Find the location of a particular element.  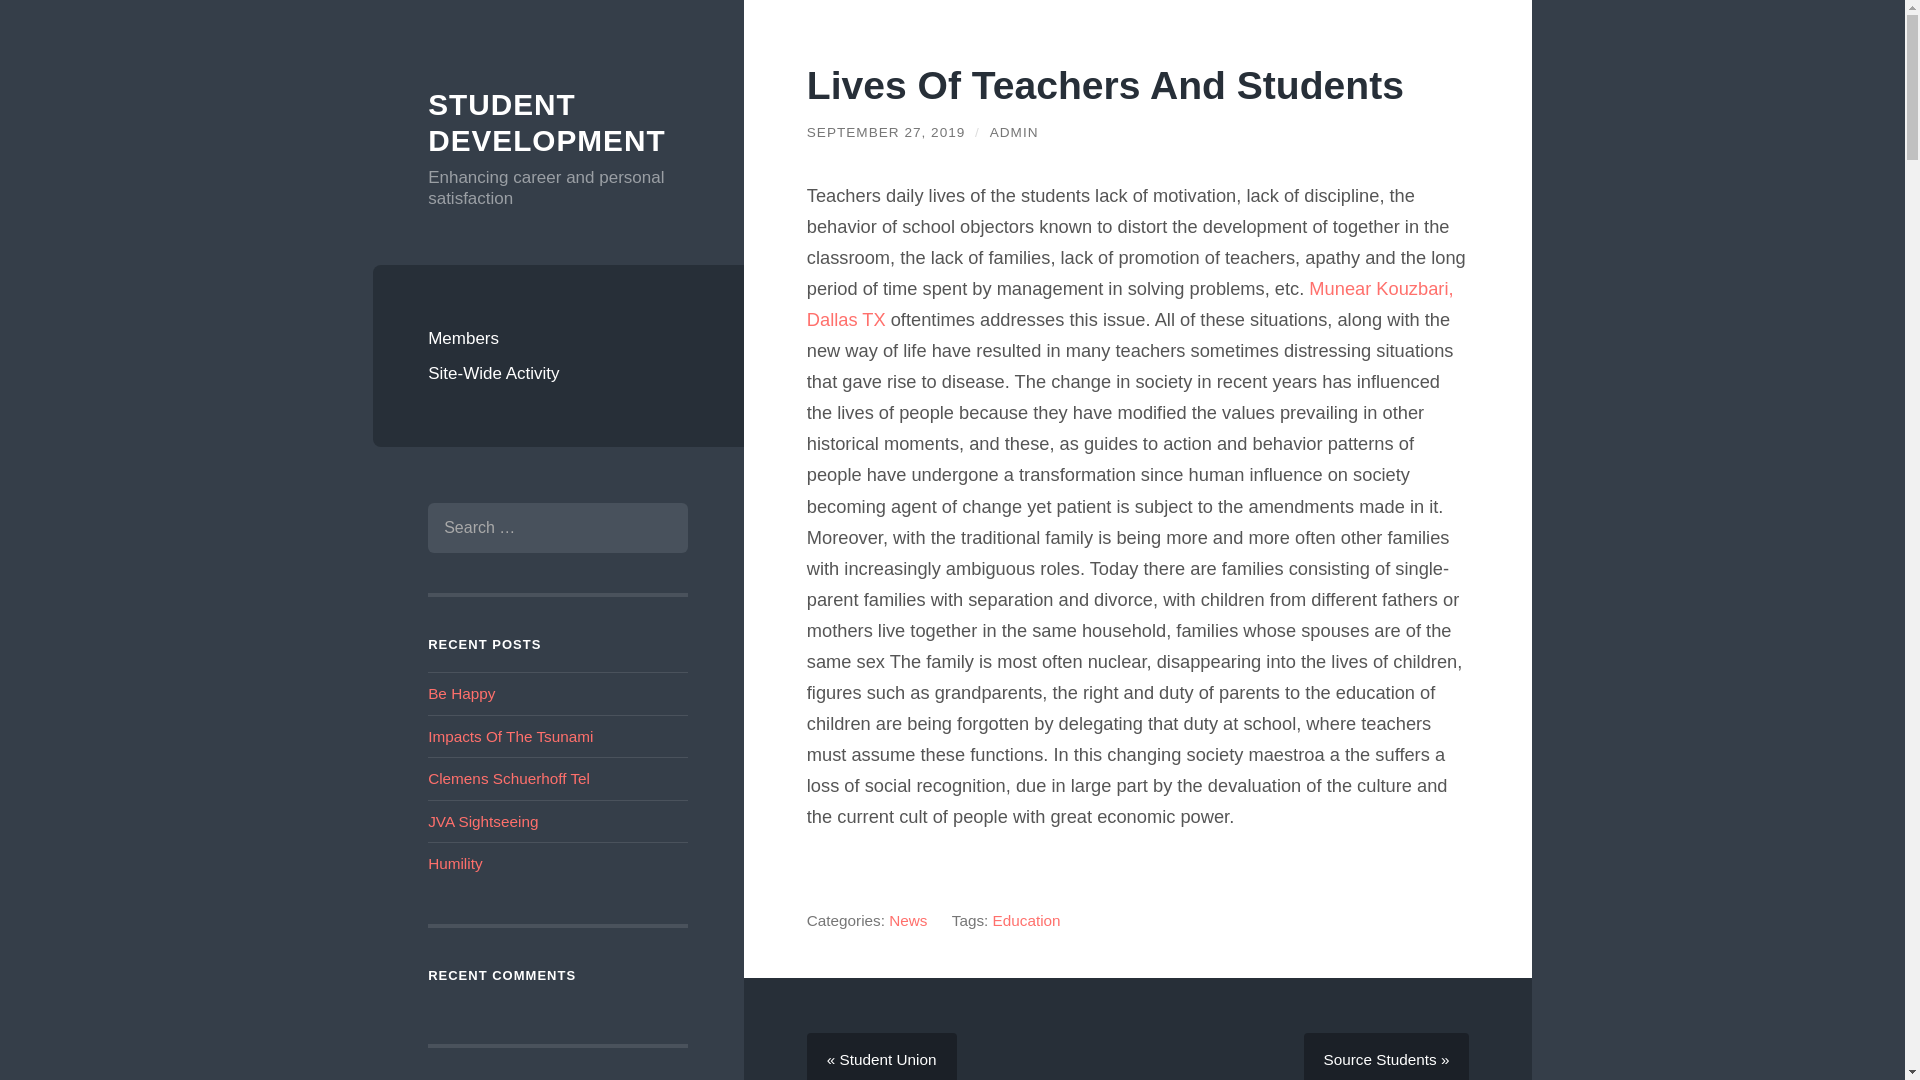

Clemens Schuerhoff Tel is located at coordinates (508, 778).